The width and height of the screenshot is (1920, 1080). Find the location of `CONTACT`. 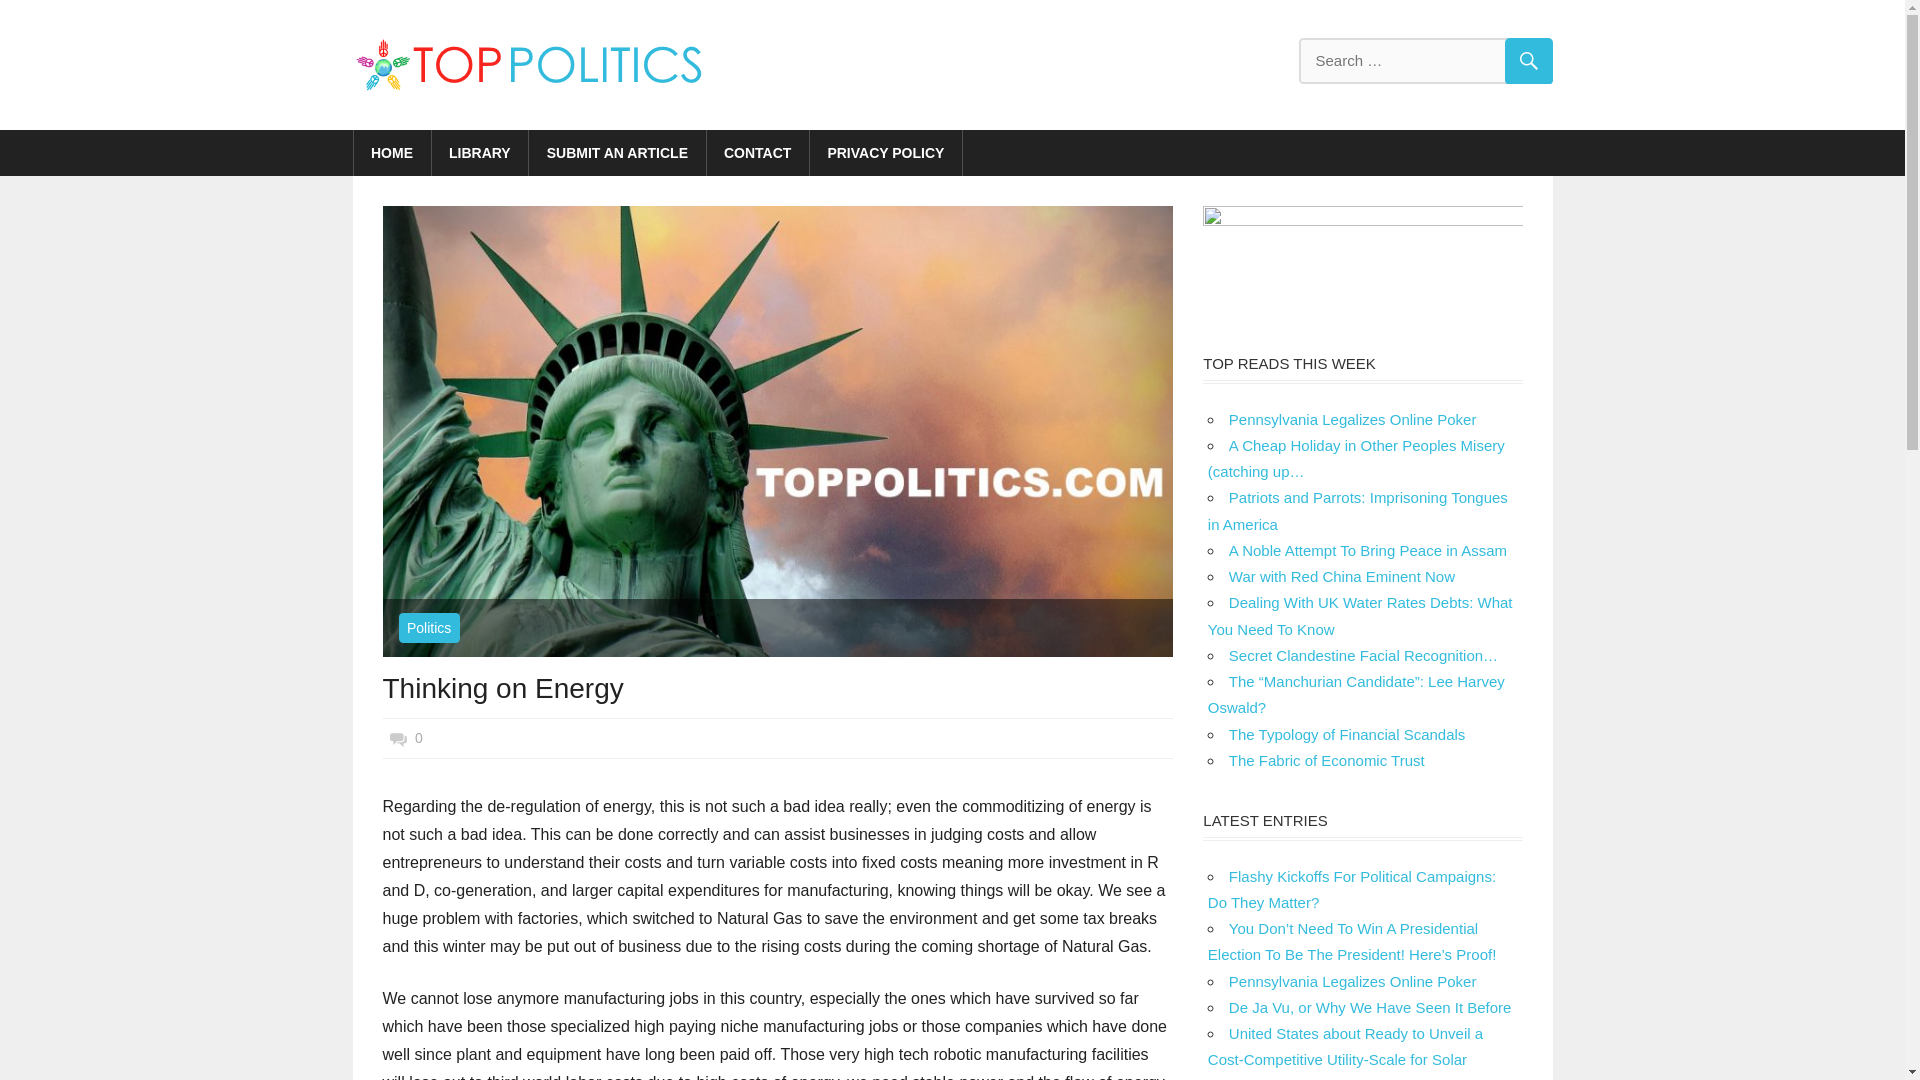

CONTACT is located at coordinates (757, 152).